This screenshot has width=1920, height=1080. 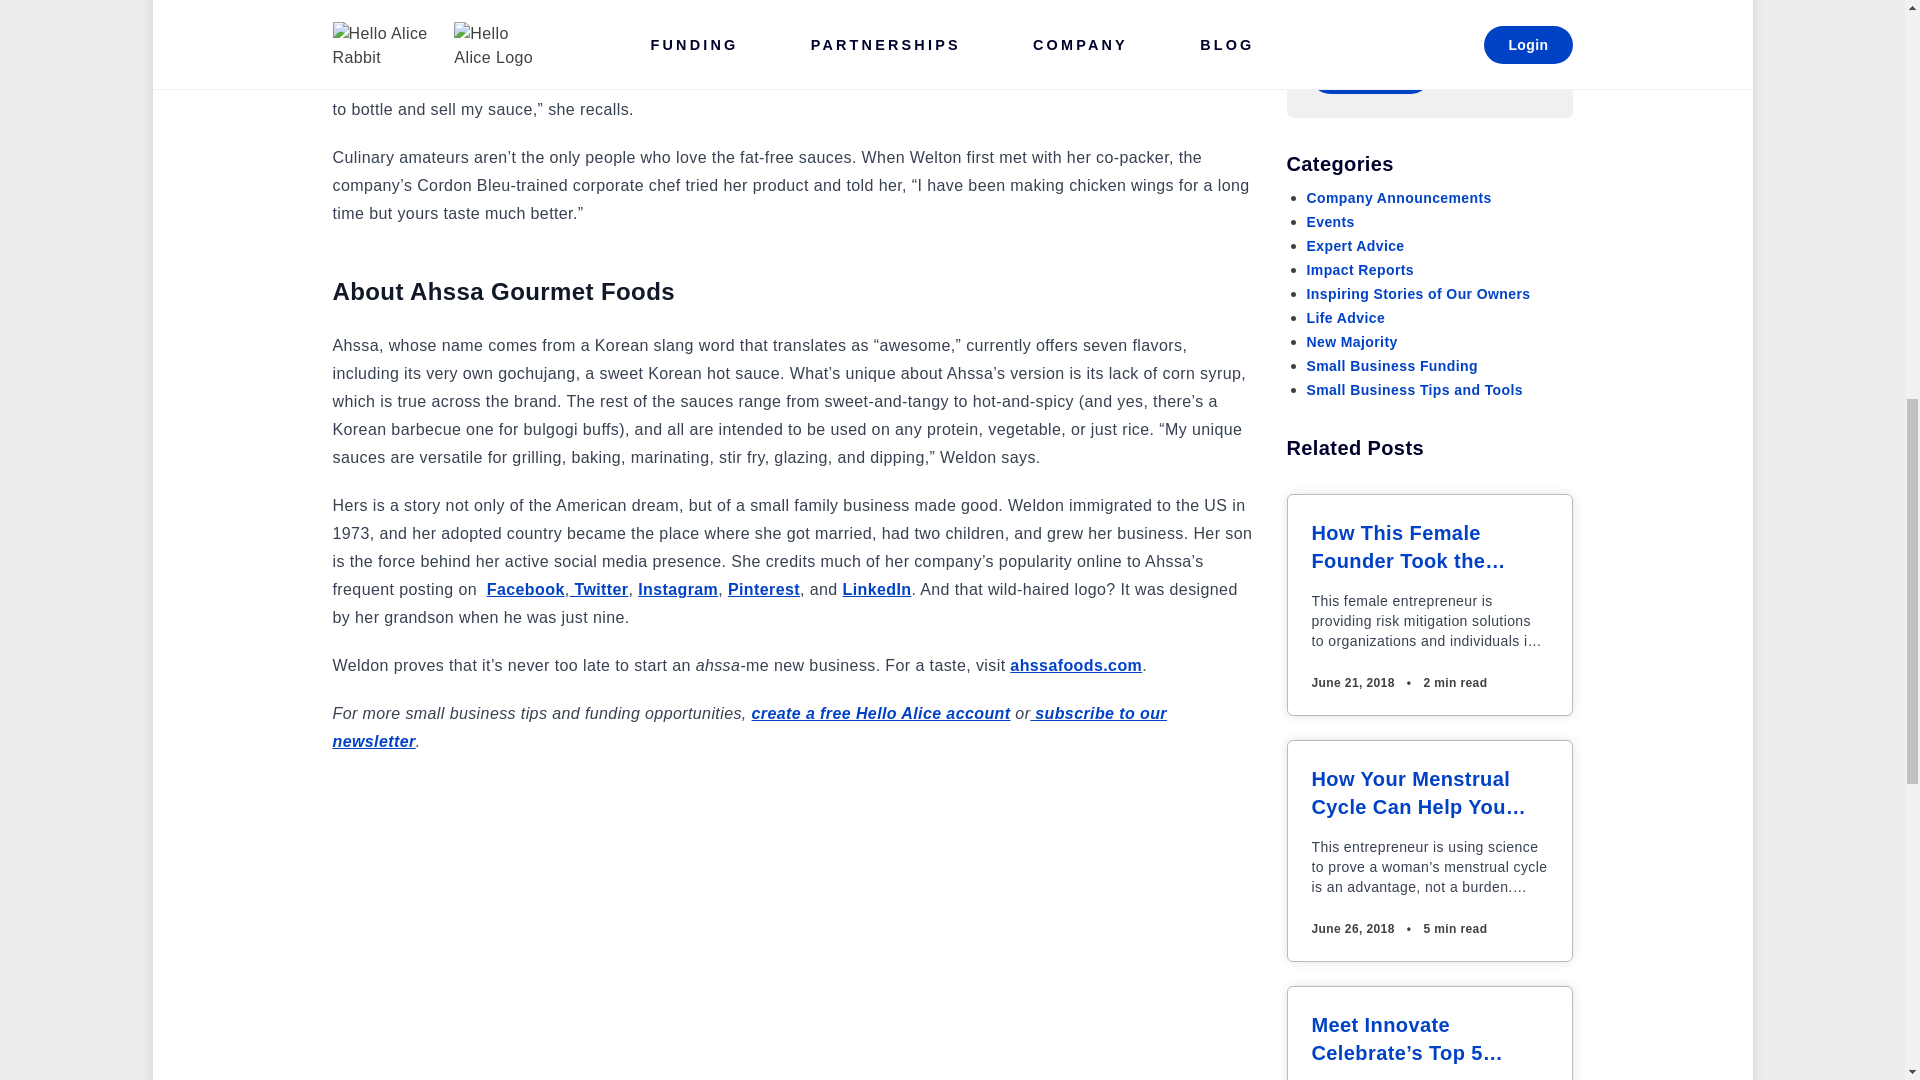 What do you see at coordinates (1368, 74) in the screenshot?
I see `Subscribe` at bounding box center [1368, 74].